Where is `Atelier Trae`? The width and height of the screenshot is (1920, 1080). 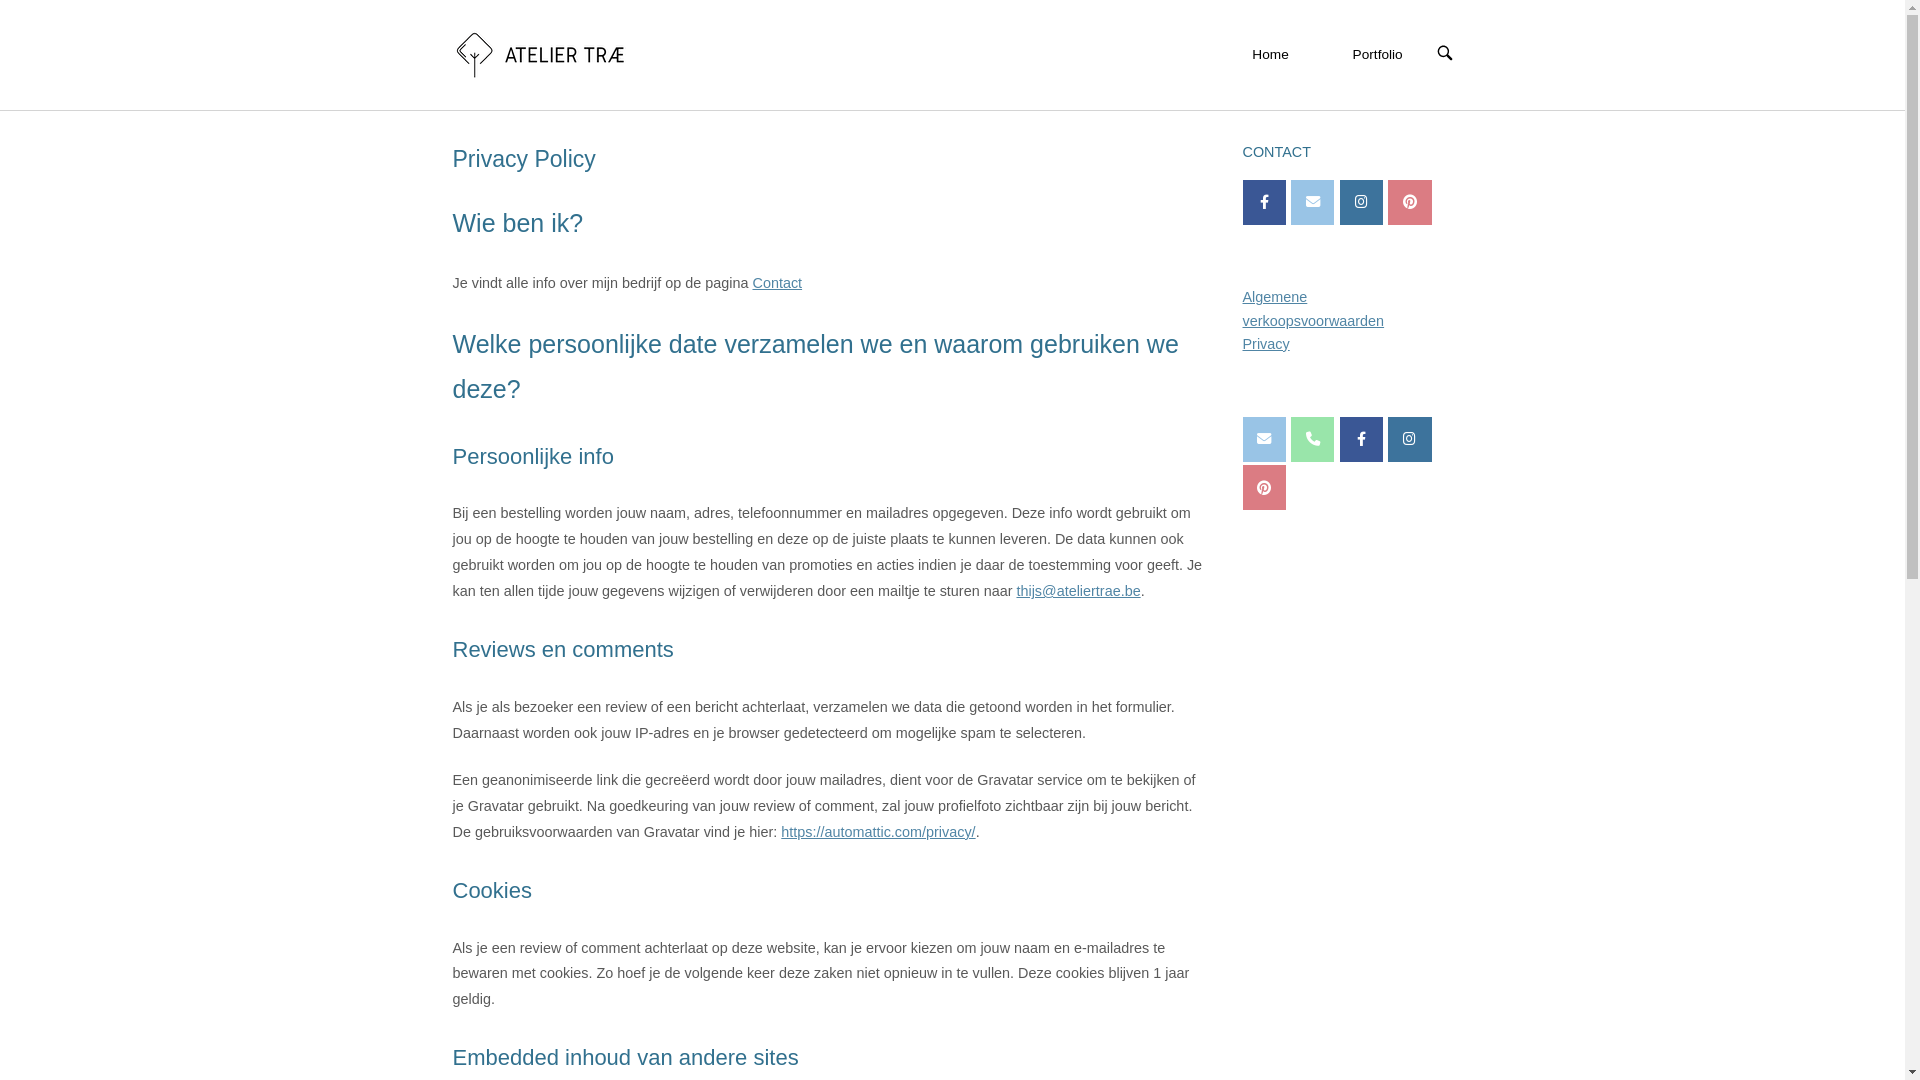 Atelier Trae is located at coordinates (1362, 440).